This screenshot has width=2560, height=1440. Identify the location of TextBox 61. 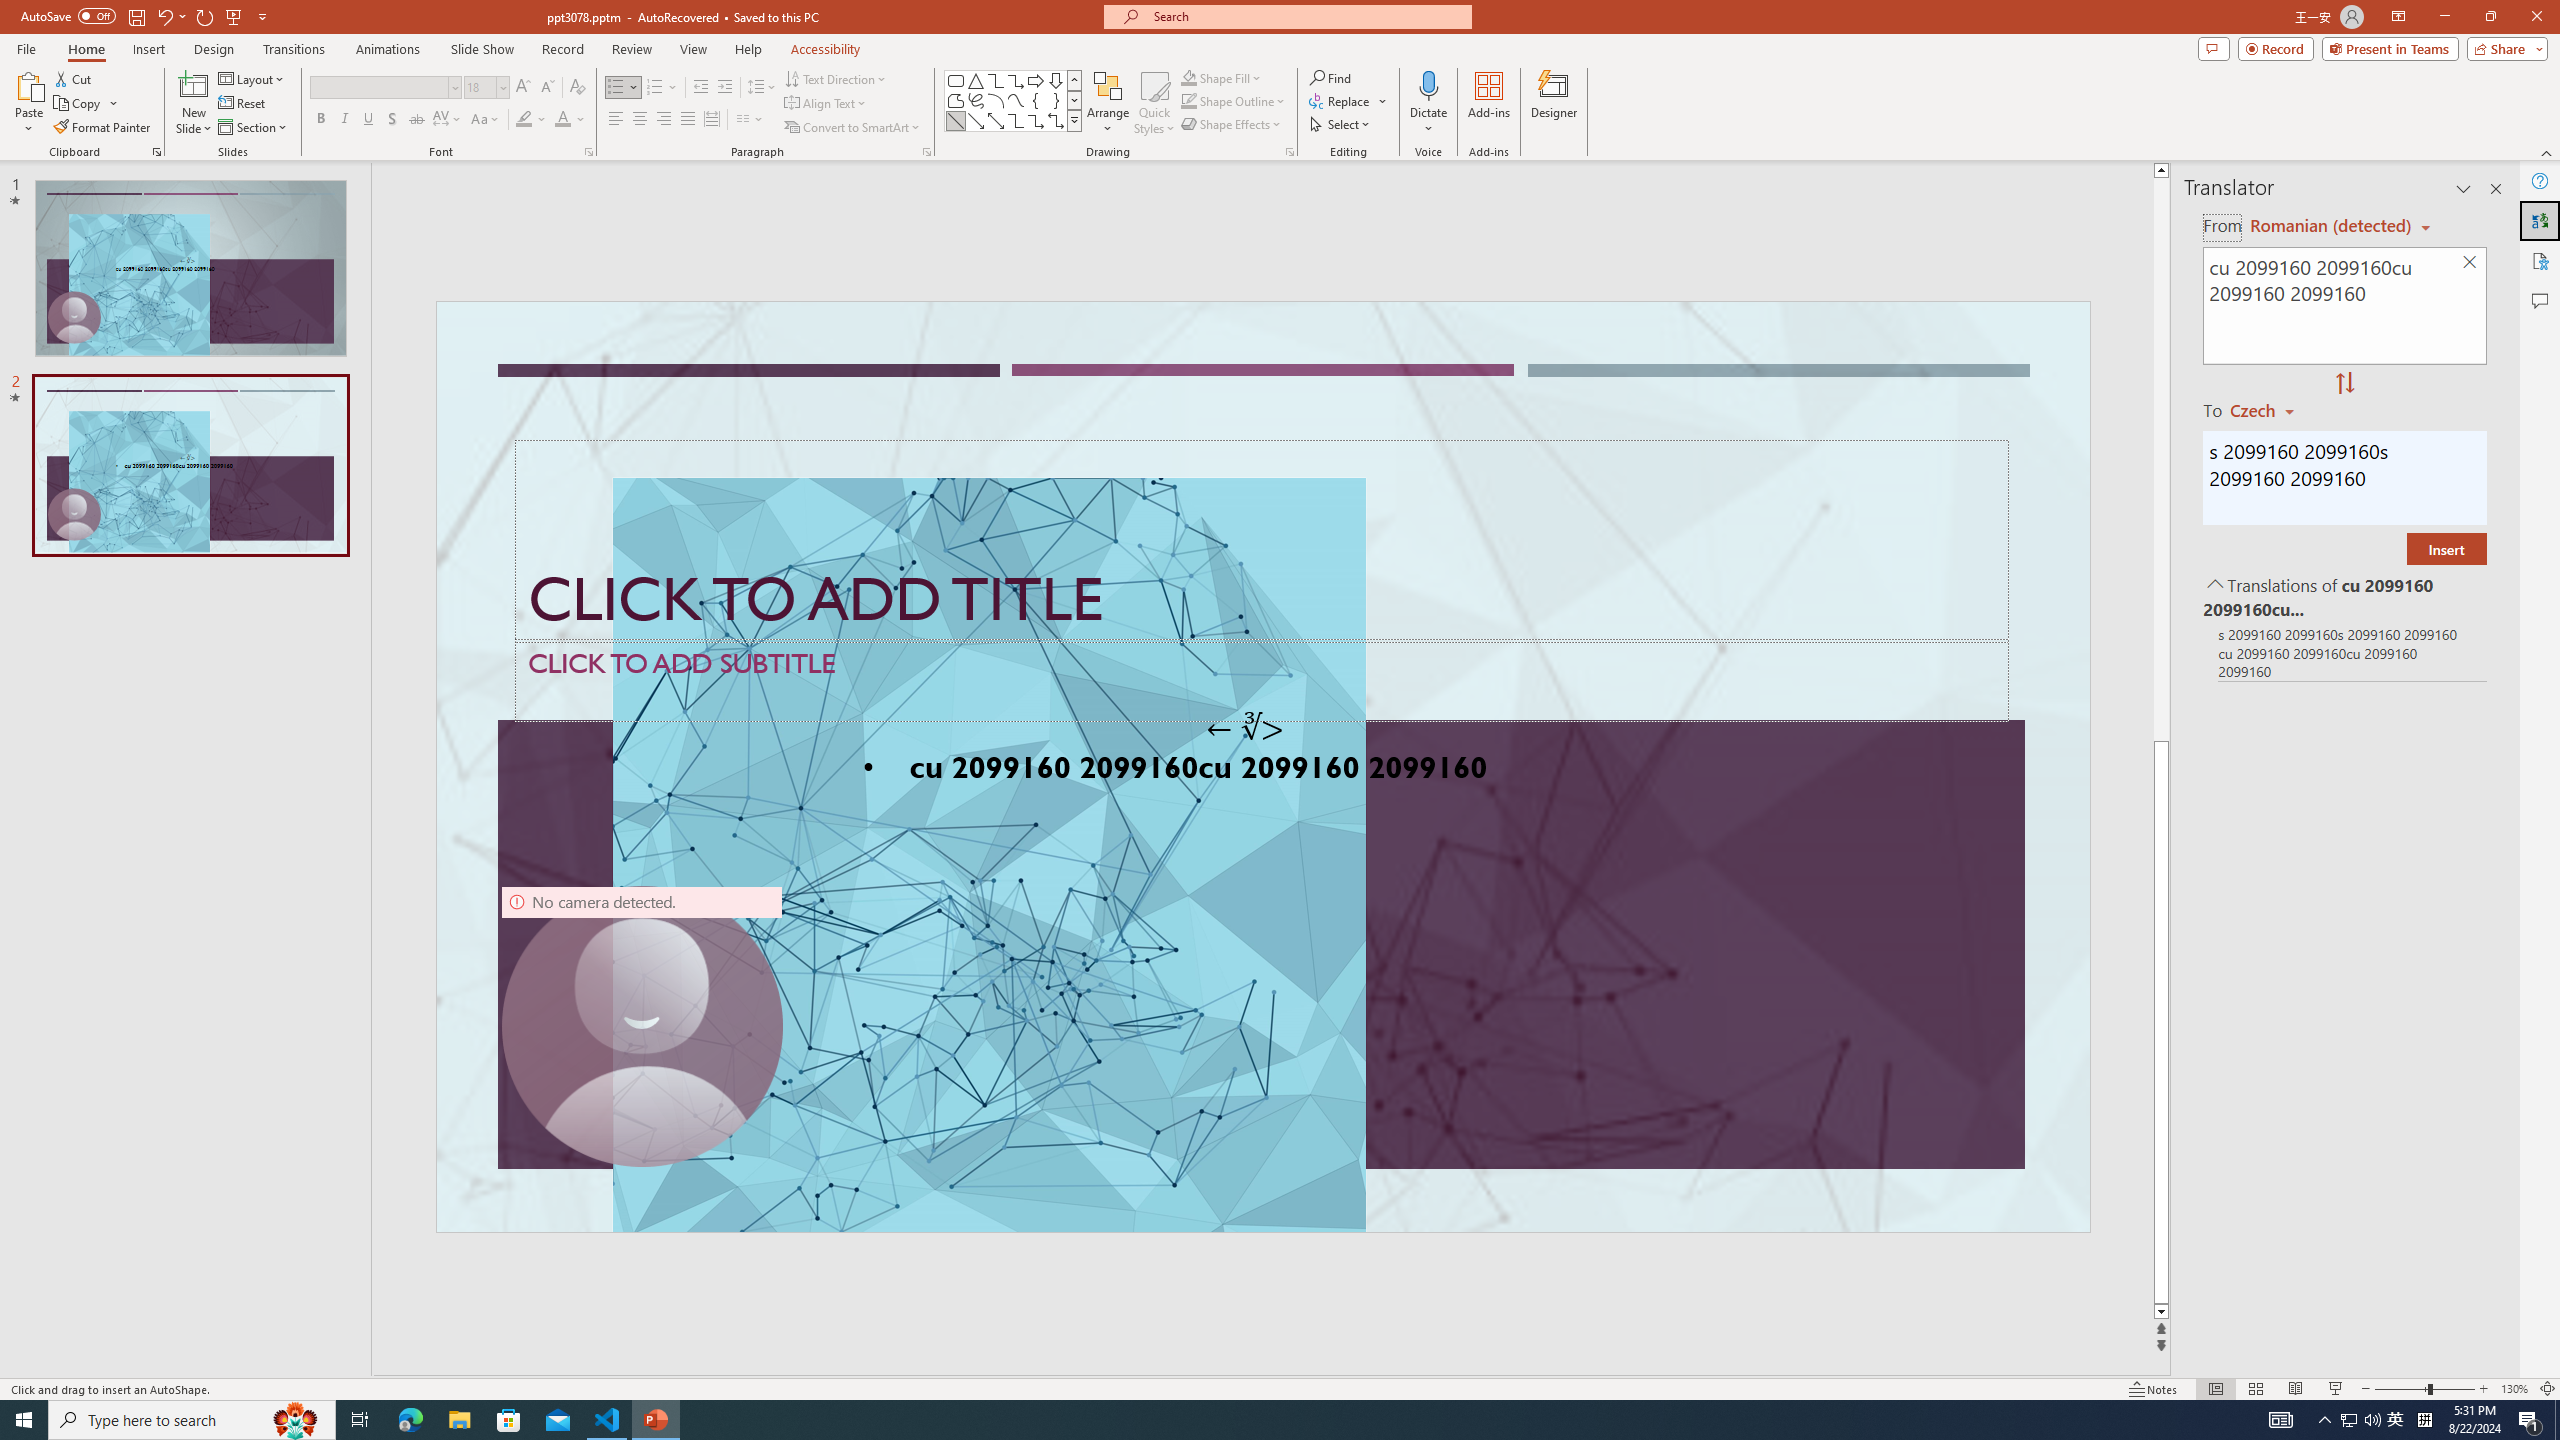
(1260, 770).